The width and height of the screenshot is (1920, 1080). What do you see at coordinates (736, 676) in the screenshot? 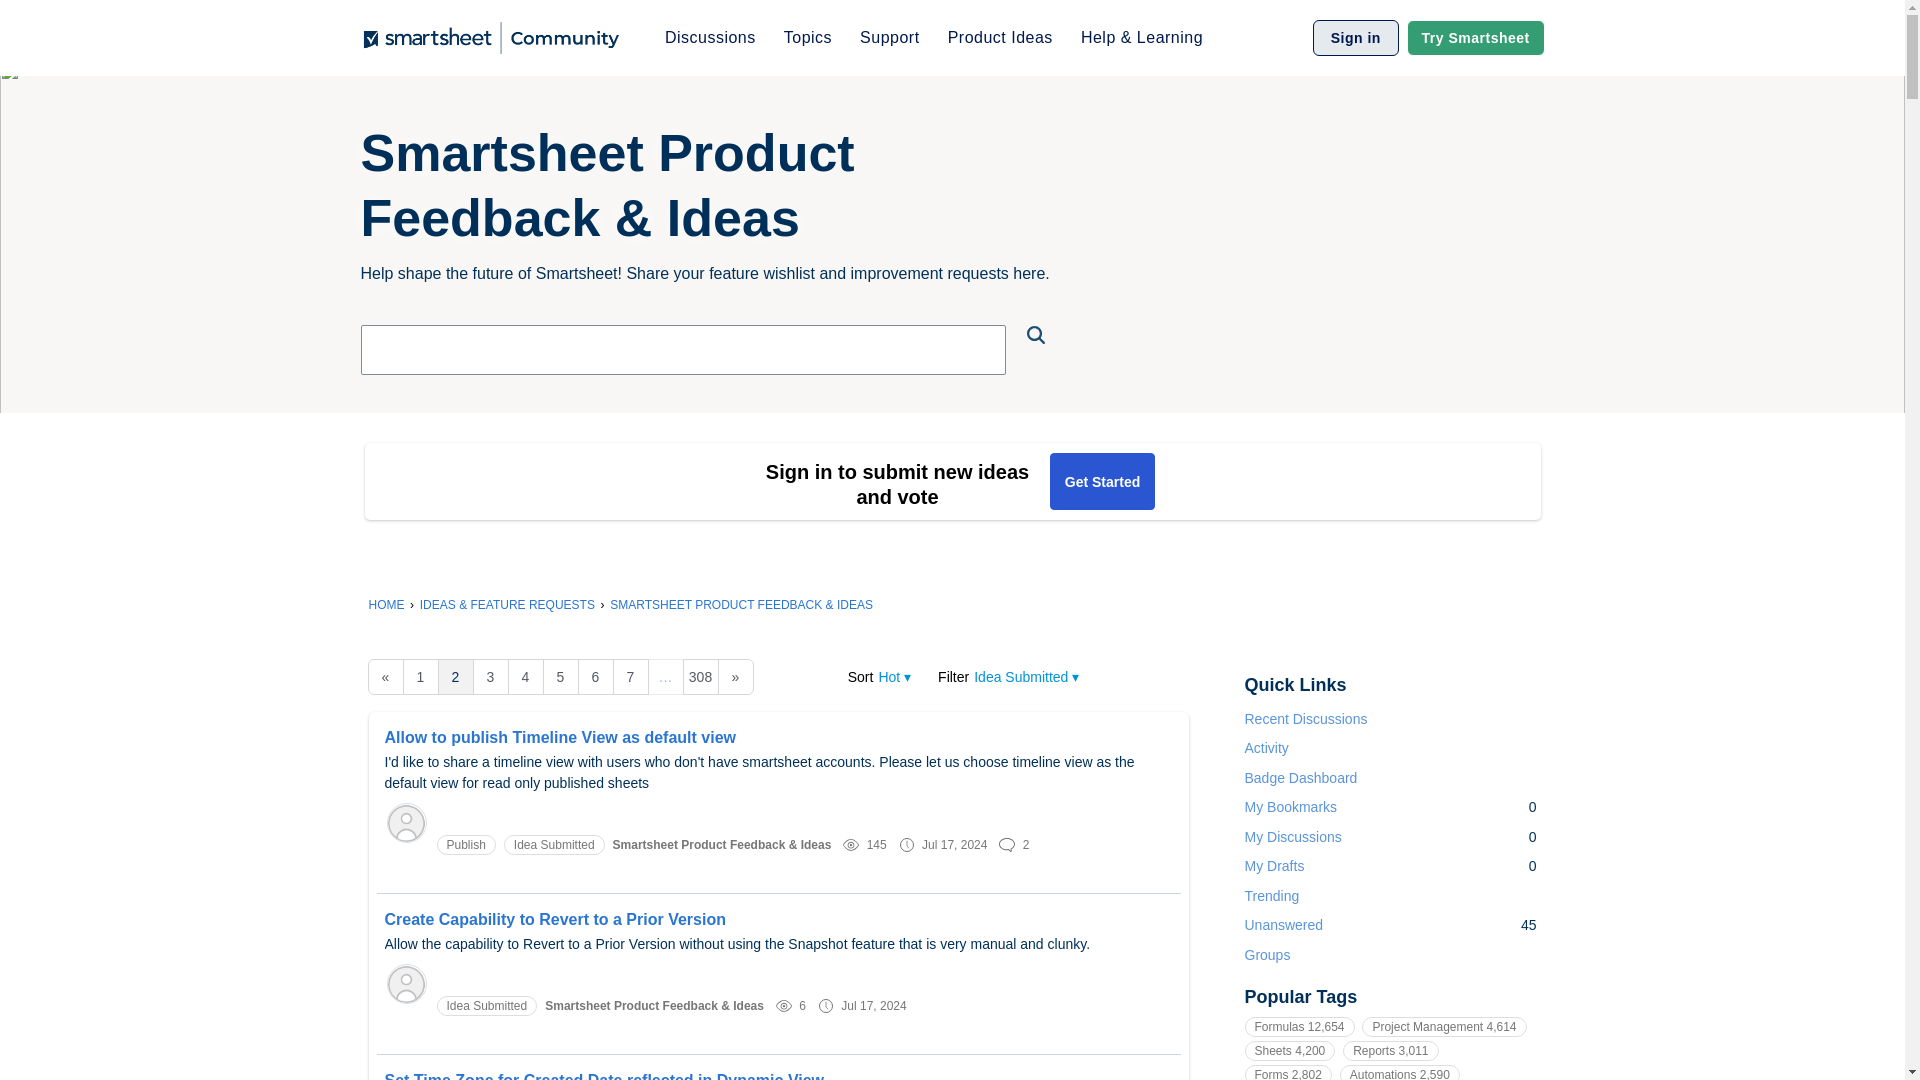
I see `Next Page` at bounding box center [736, 676].